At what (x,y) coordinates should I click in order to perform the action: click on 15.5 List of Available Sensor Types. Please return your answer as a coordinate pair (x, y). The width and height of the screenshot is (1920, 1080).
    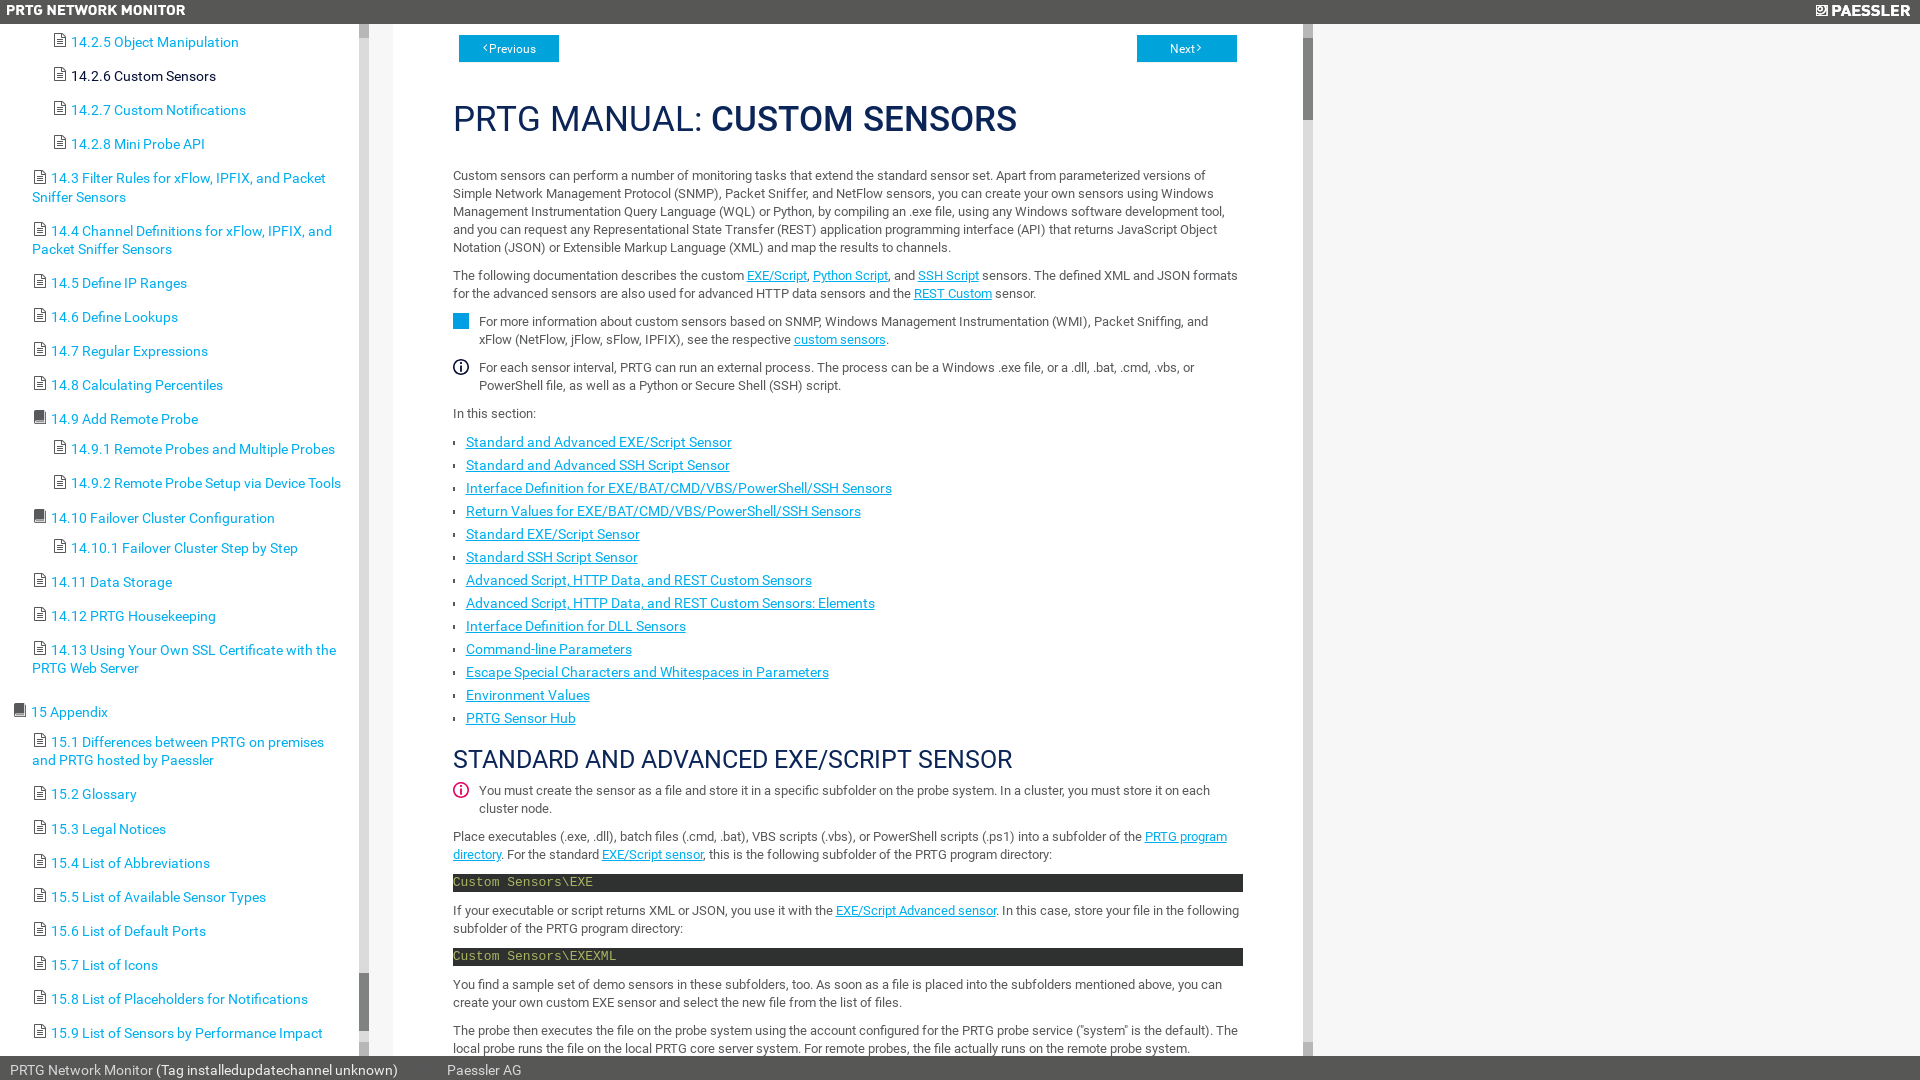
    Looking at the image, I should click on (190, 892).